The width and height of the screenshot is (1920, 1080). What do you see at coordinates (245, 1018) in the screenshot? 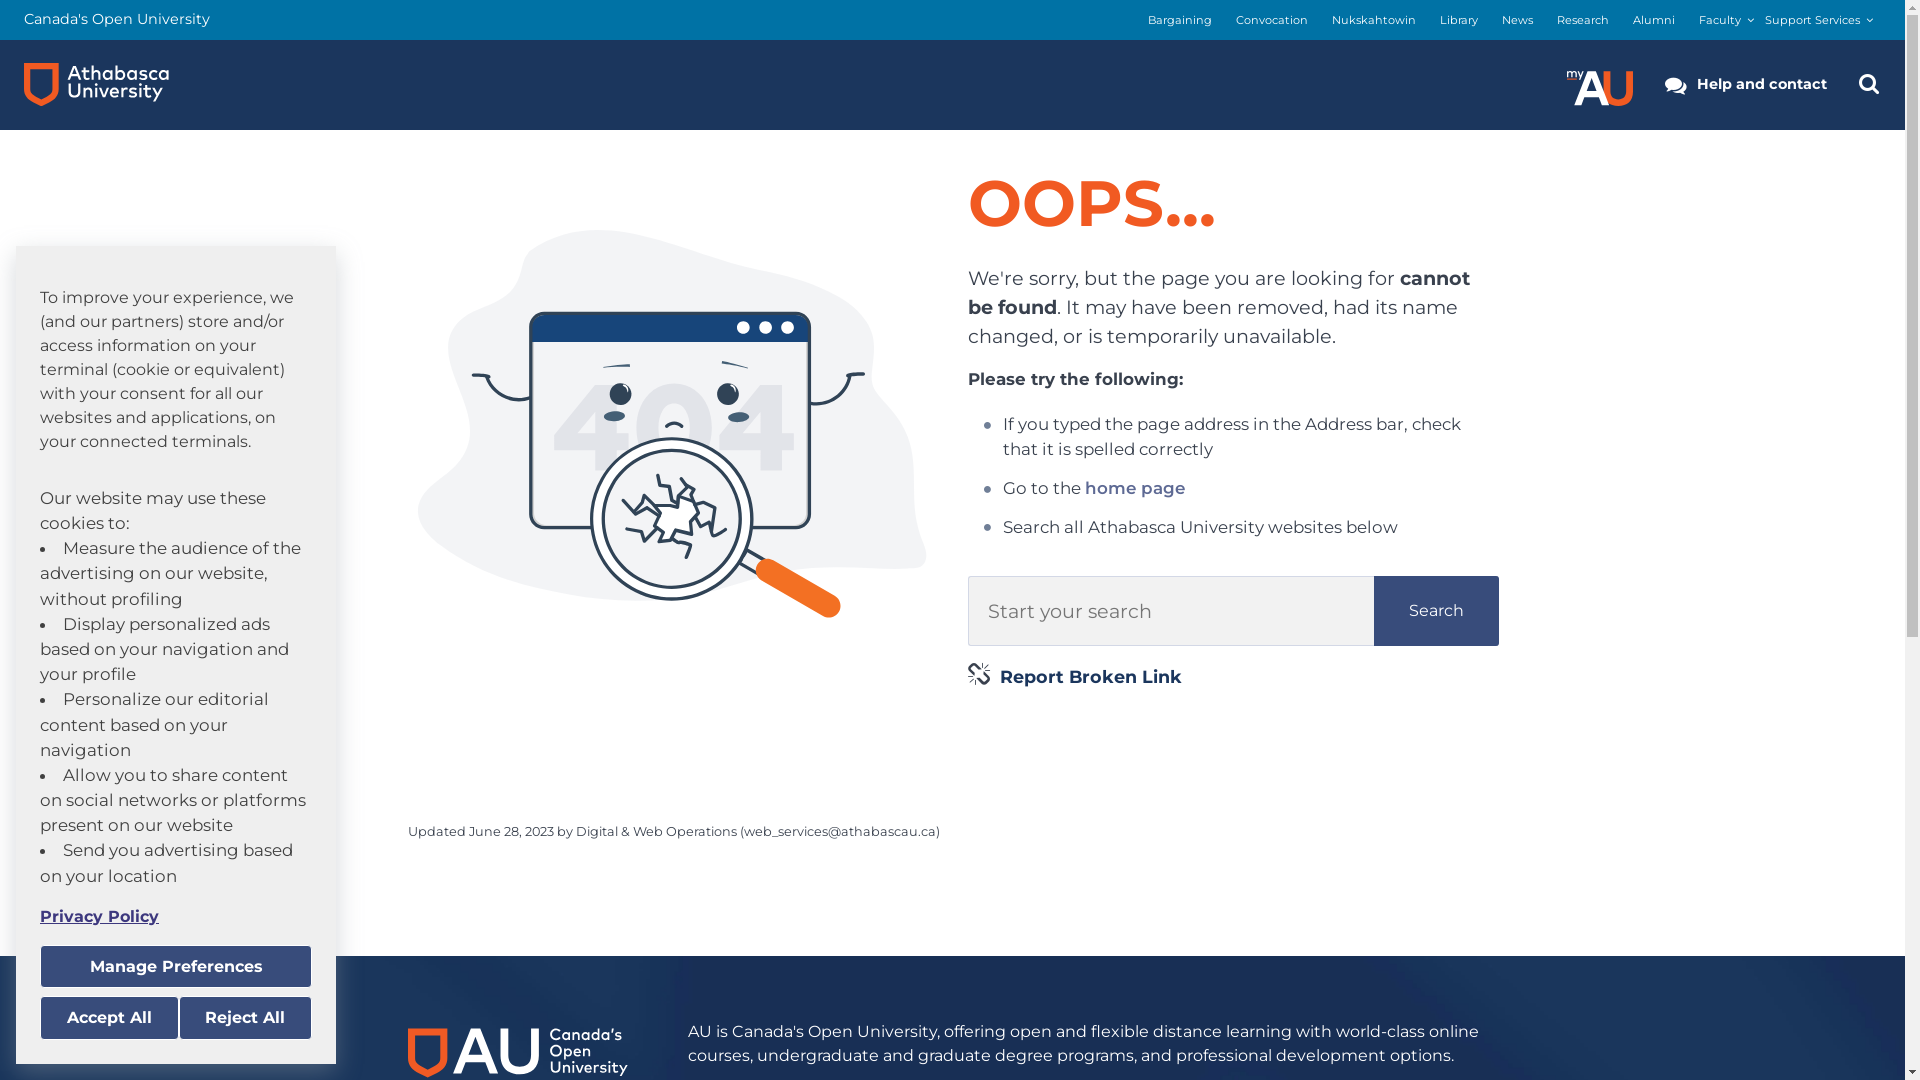
I see `Reject All` at bounding box center [245, 1018].